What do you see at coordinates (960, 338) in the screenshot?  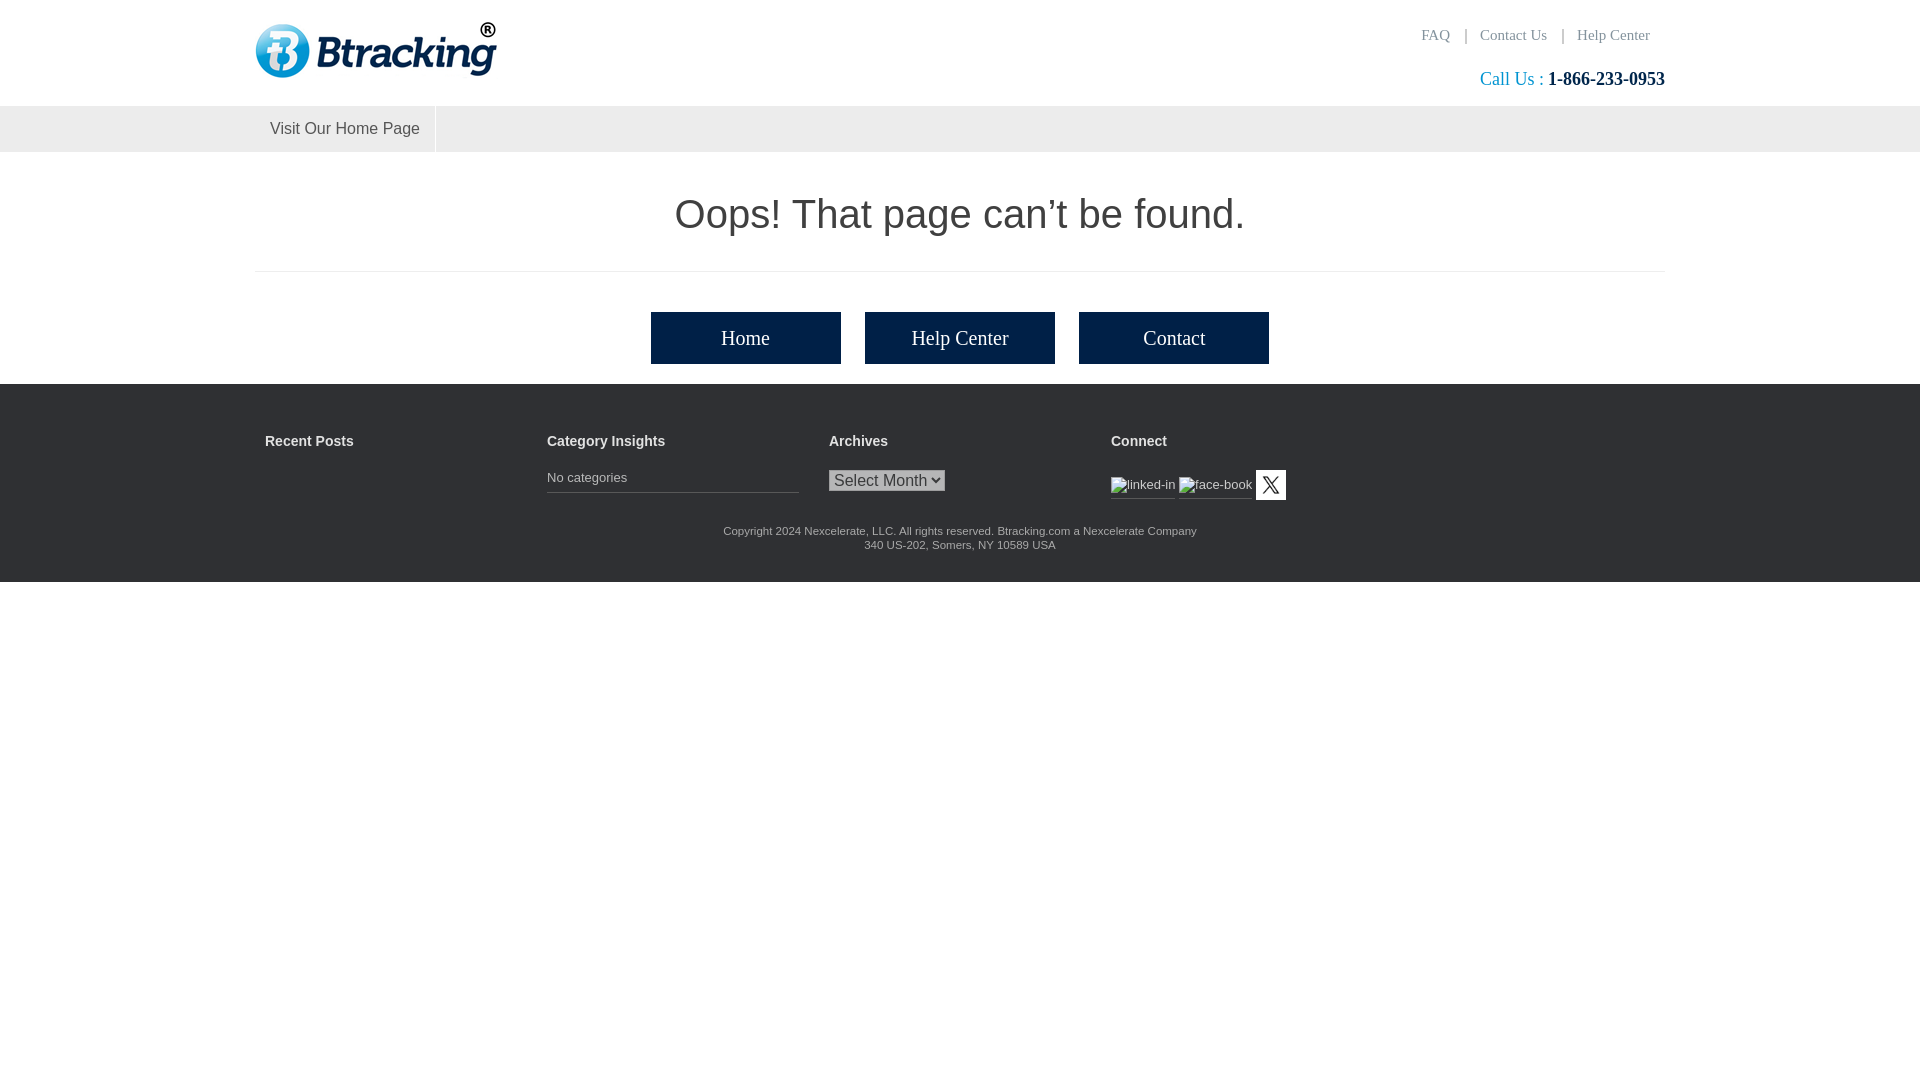 I see `Help Center` at bounding box center [960, 338].